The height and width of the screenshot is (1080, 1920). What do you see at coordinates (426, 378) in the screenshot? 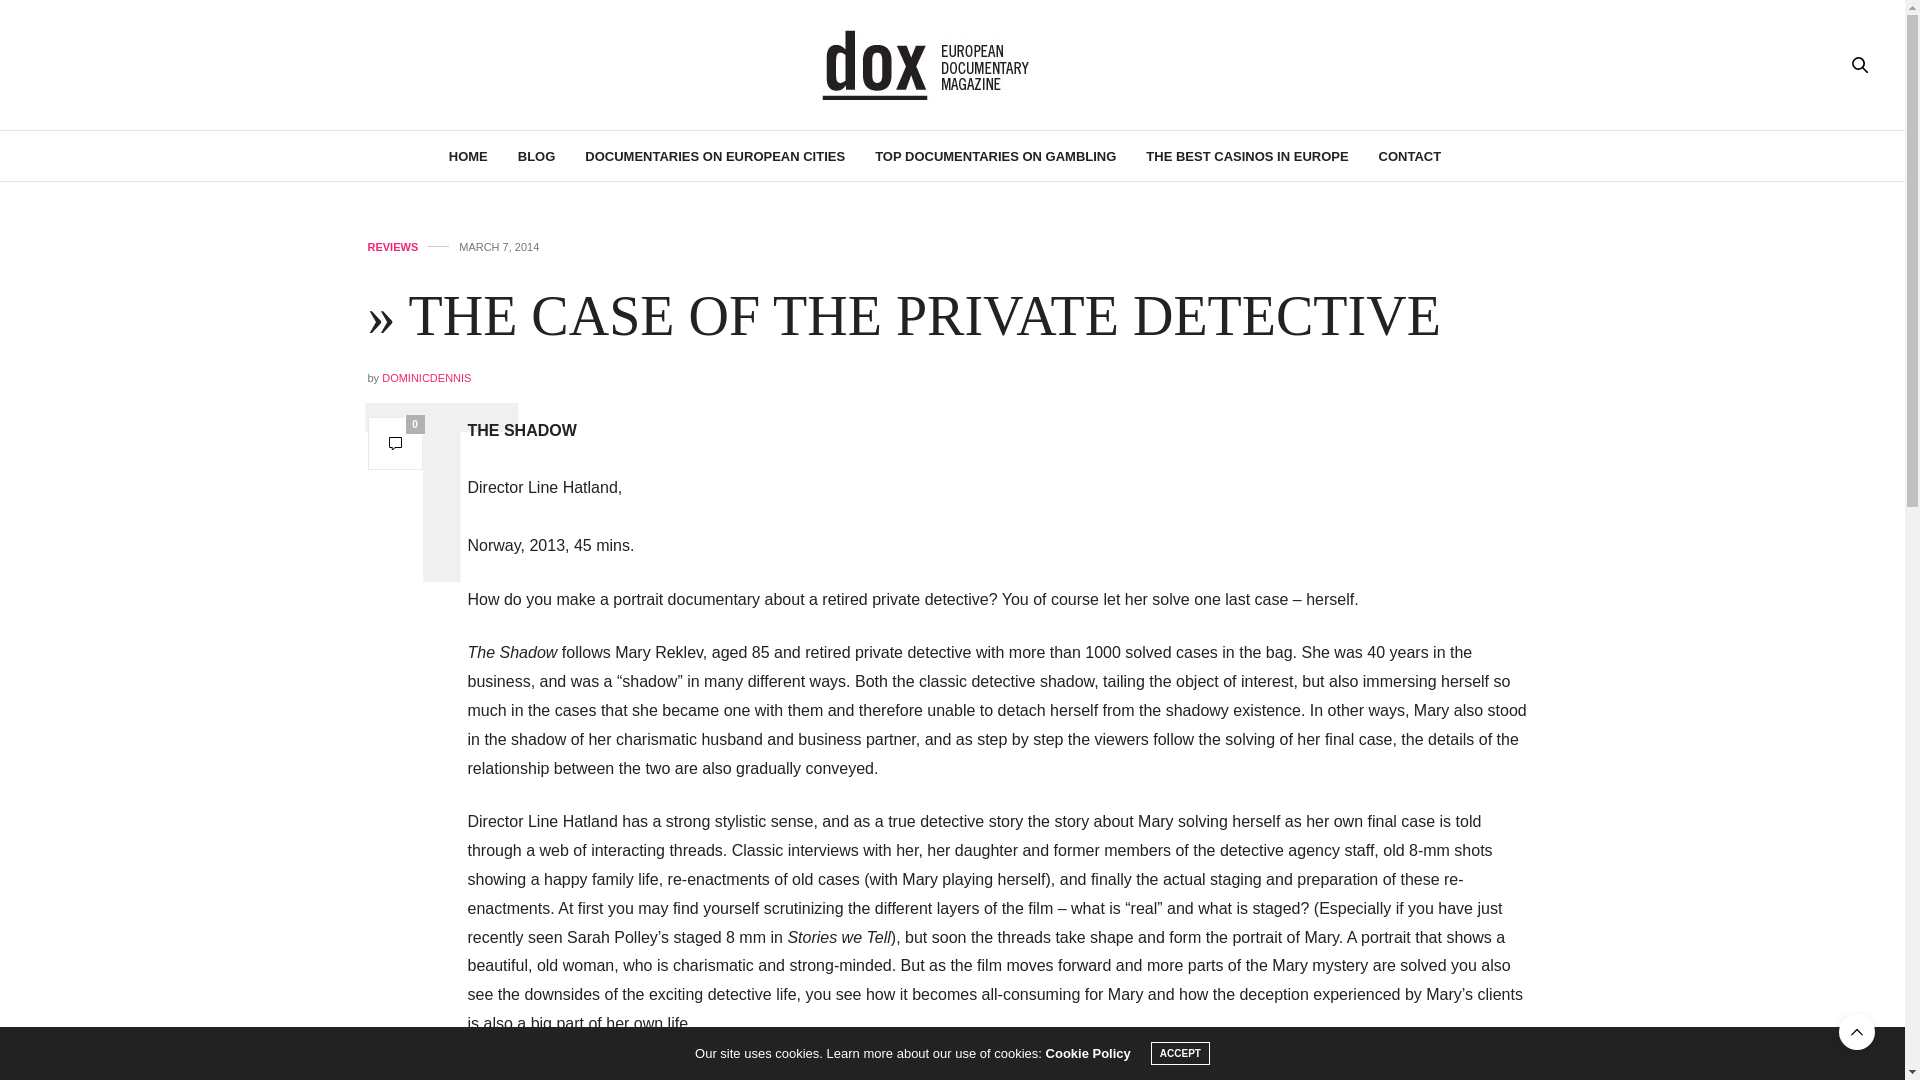
I see `DOMINICDENNIS` at bounding box center [426, 378].